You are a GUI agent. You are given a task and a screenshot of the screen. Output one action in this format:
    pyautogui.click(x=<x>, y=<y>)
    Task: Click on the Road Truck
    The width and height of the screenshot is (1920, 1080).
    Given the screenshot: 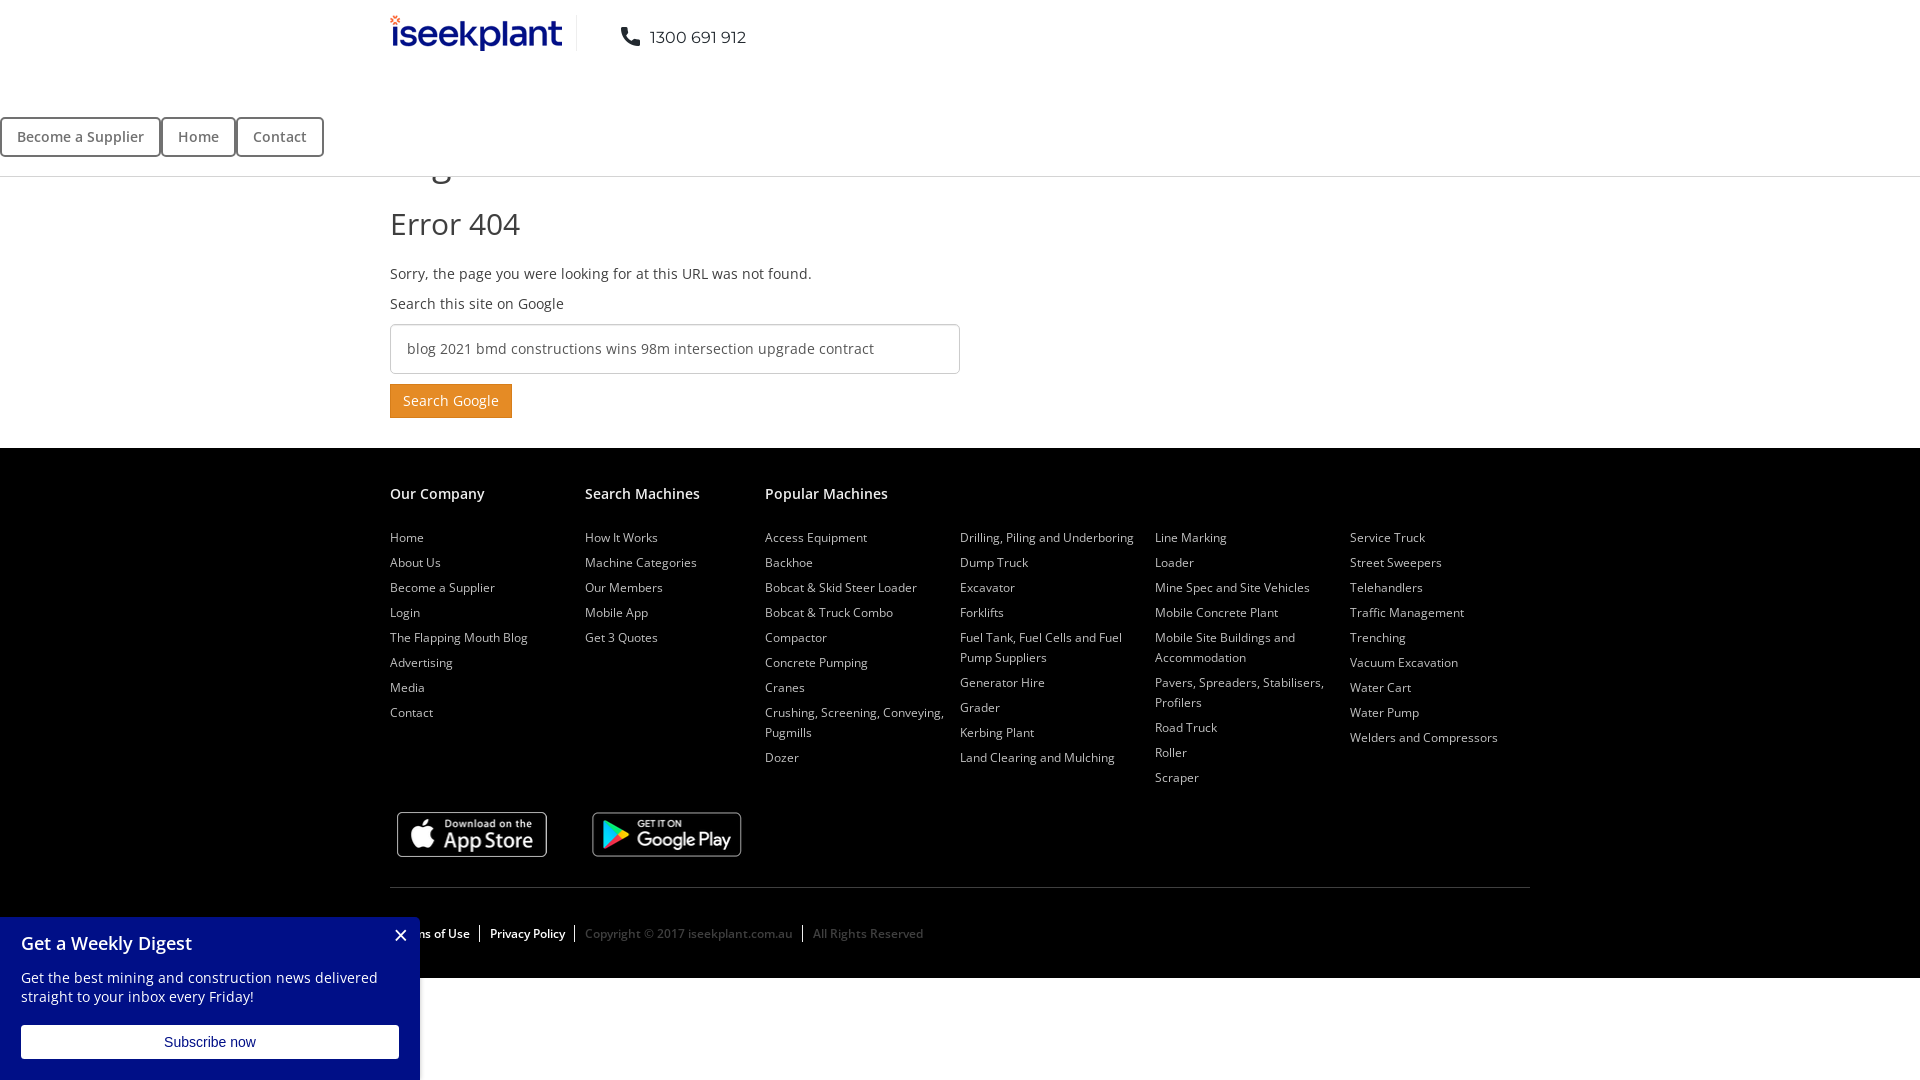 What is the action you would take?
    pyautogui.click(x=1186, y=728)
    